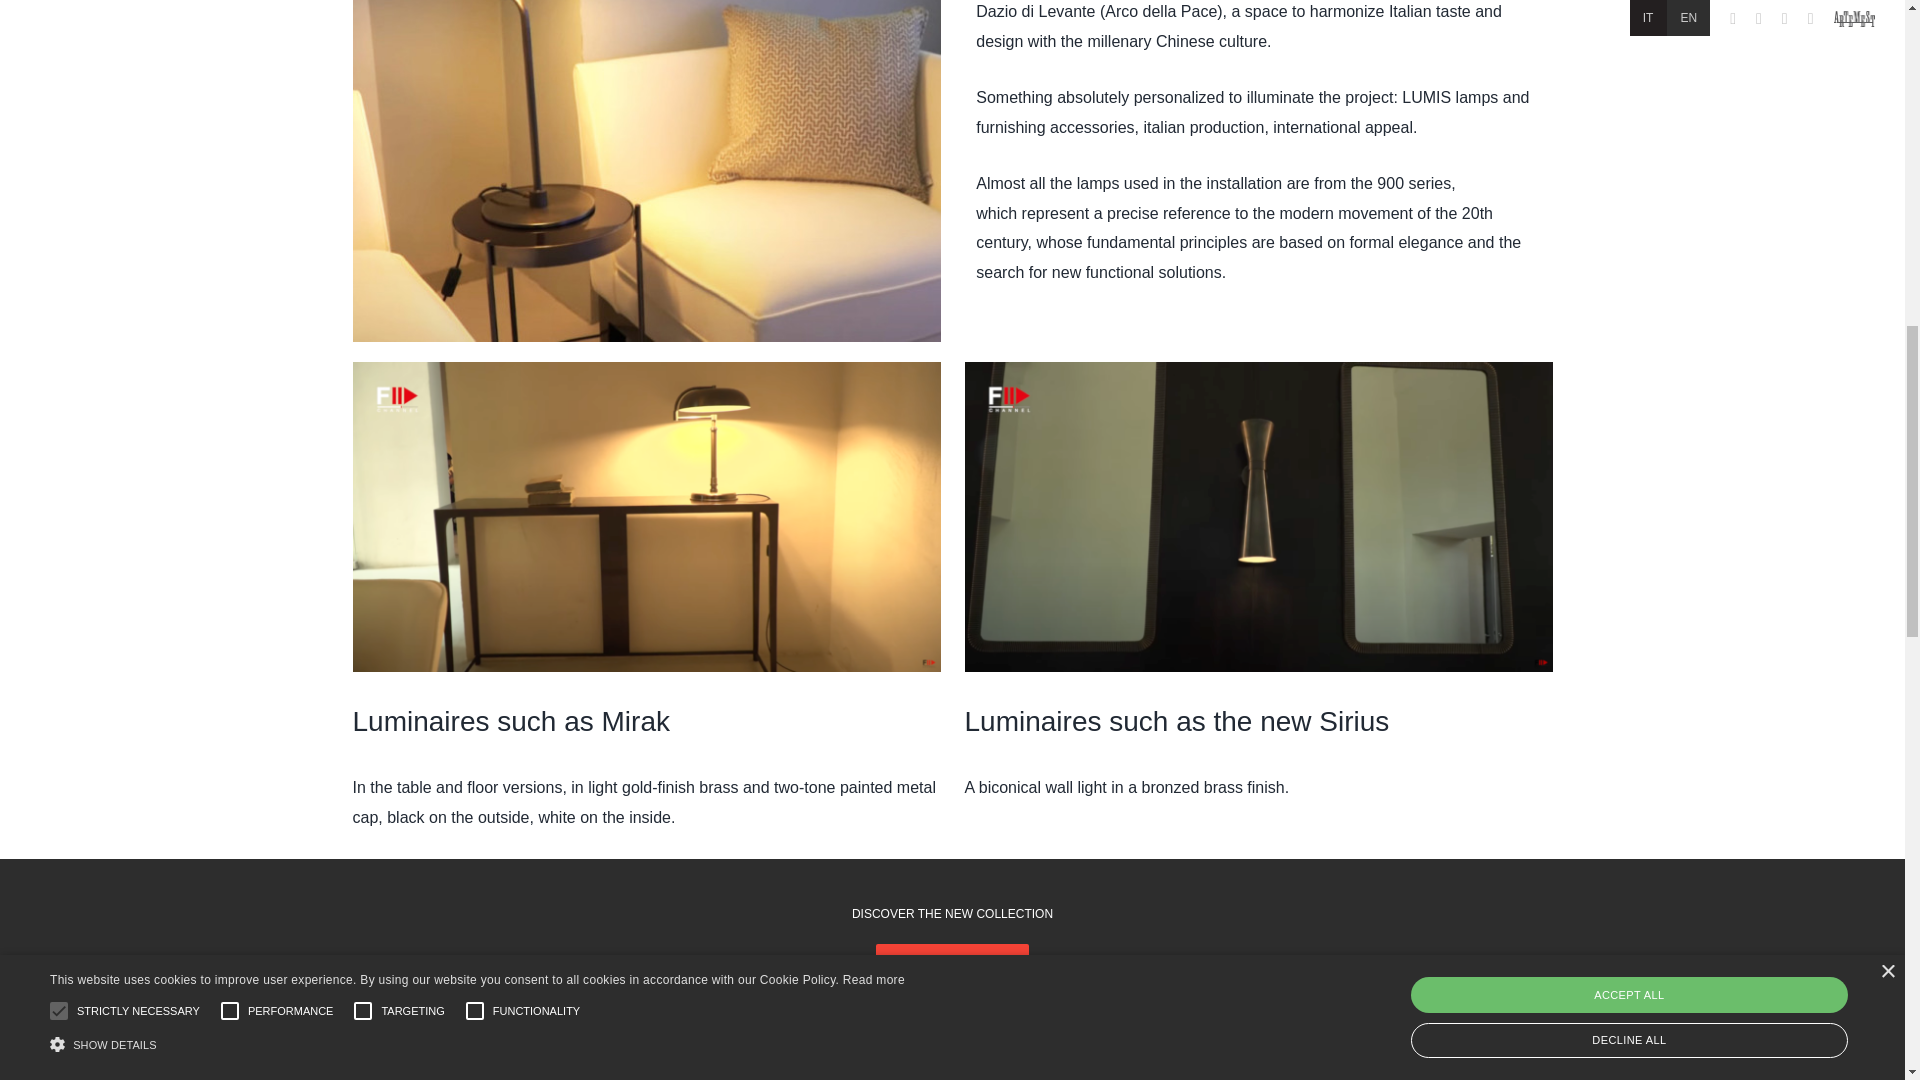 The image size is (1920, 1080). I want to click on Schermata 2023-05-10 alle 16.31.08, so click(646, 516).